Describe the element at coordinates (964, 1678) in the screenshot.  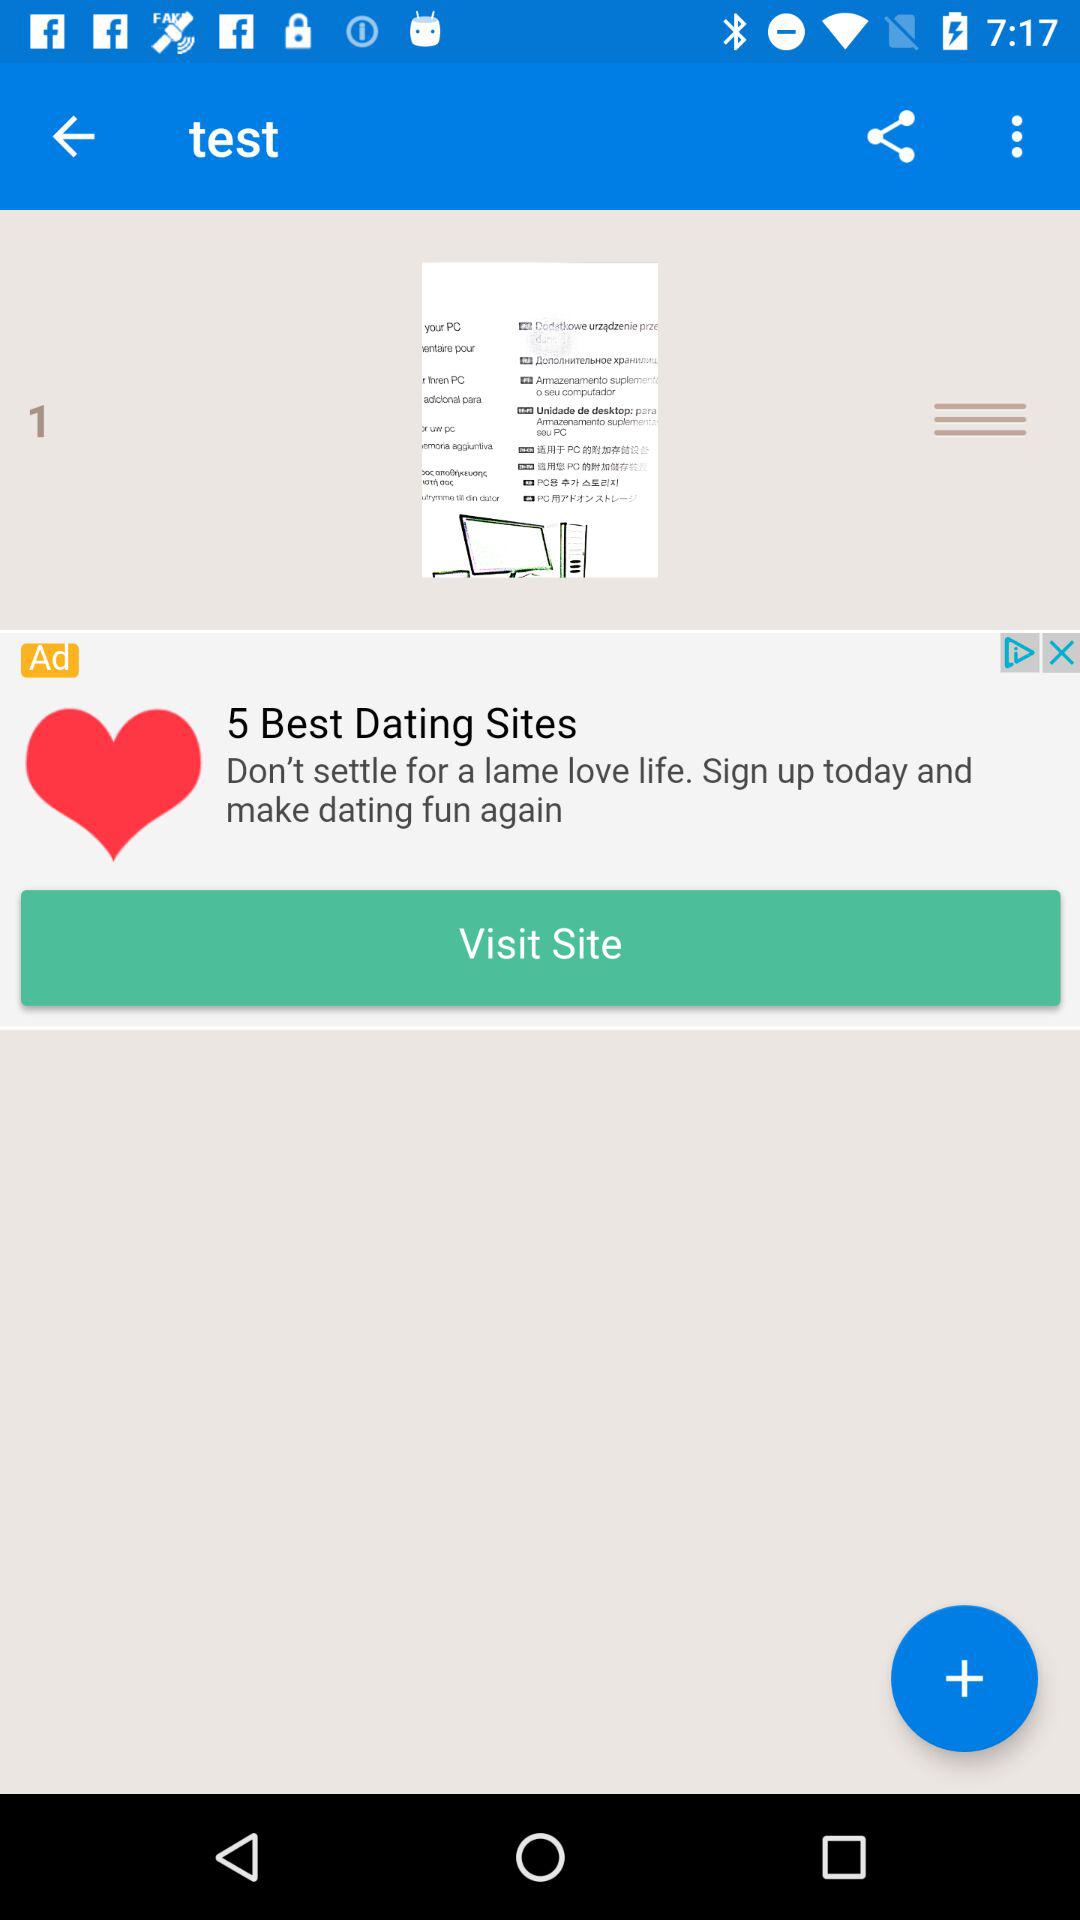
I see `add file` at that location.